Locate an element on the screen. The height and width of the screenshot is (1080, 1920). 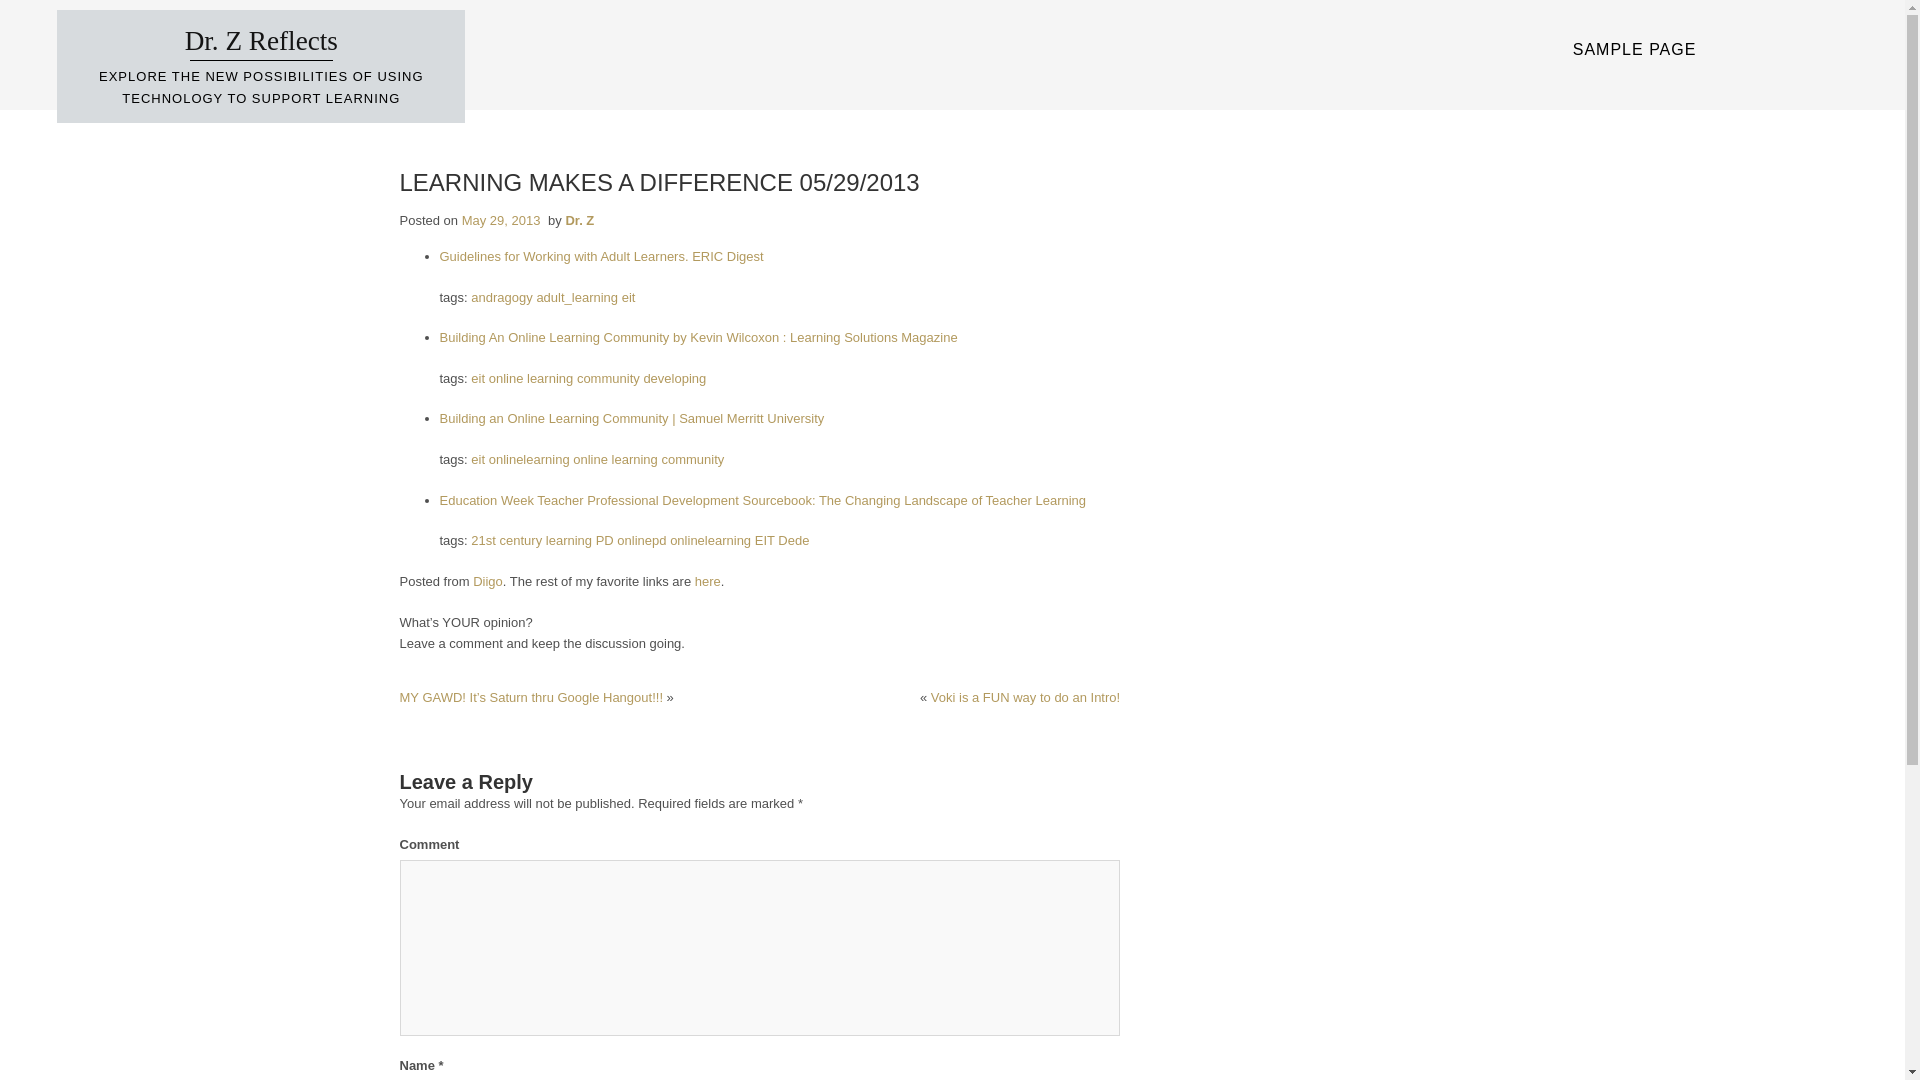
Dr. Z Reflects is located at coordinates (260, 40).